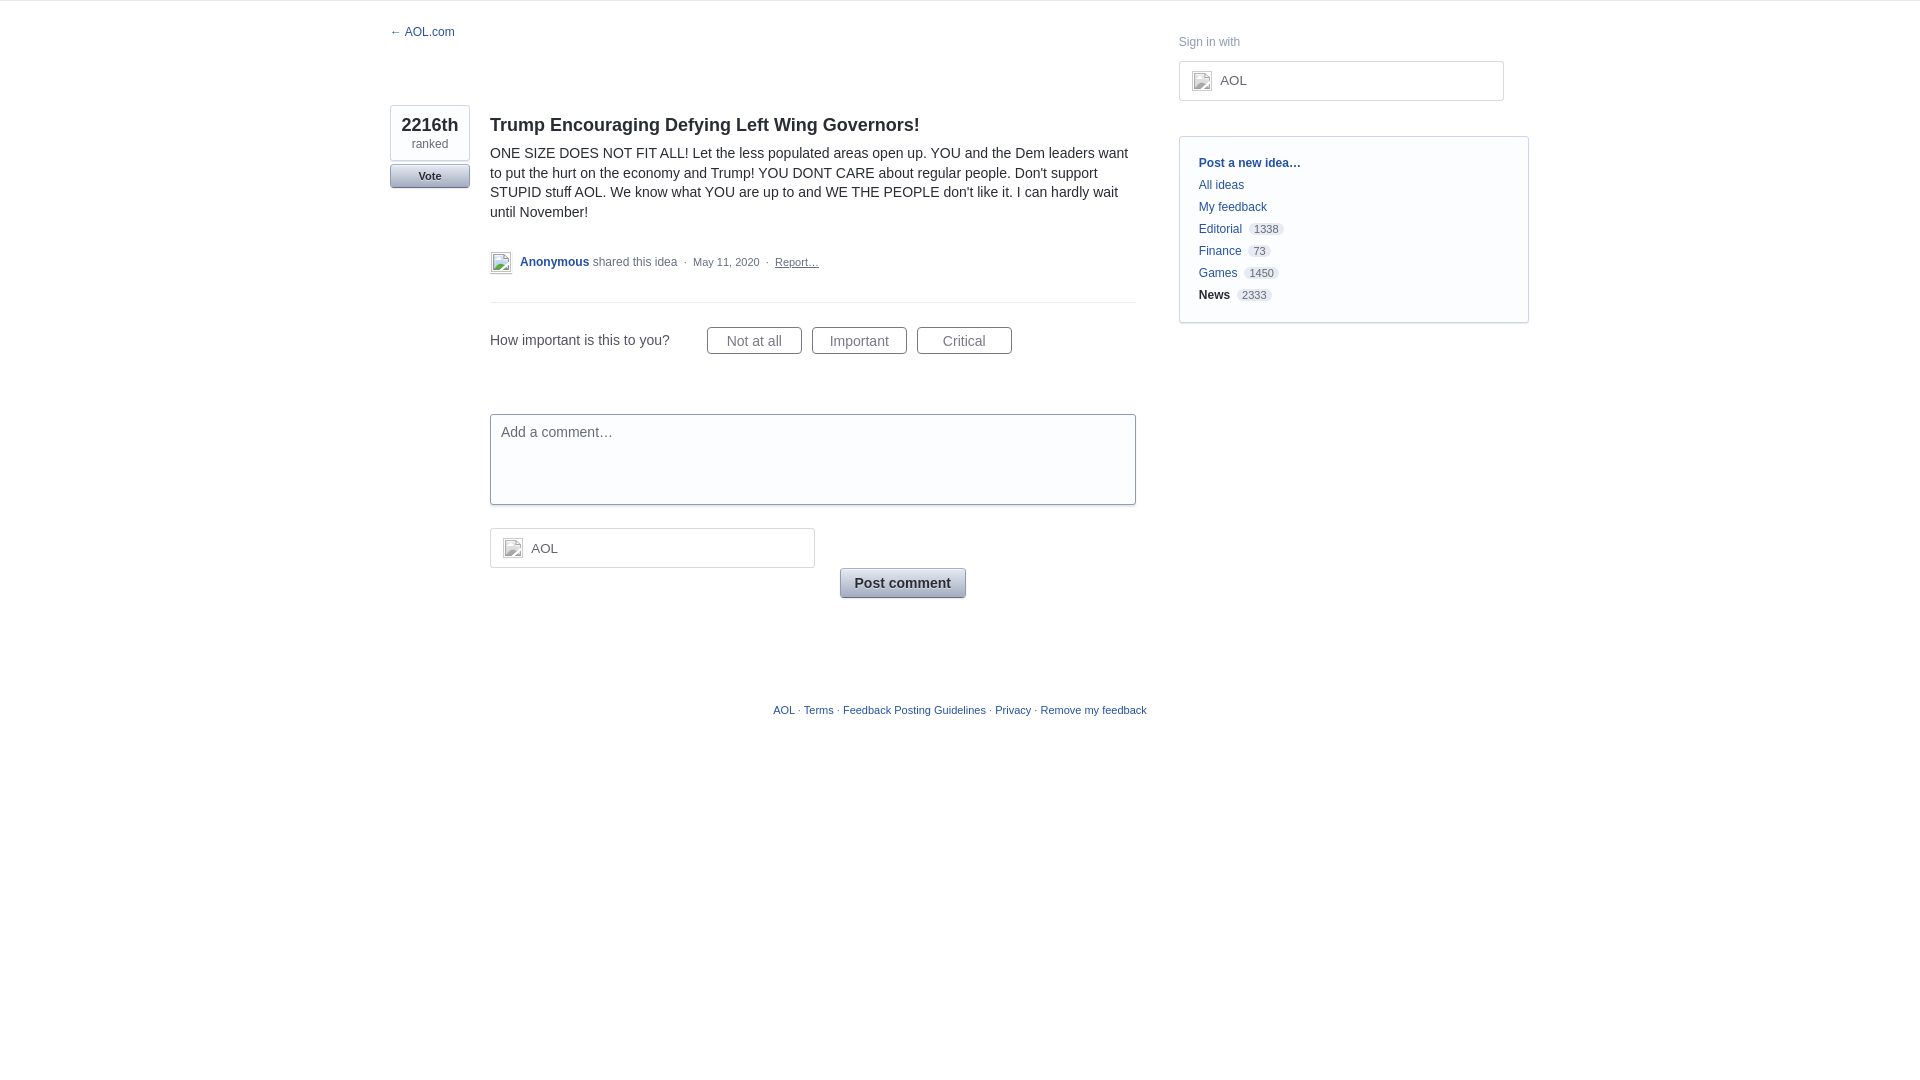  What do you see at coordinates (964, 340) in the screenshot?
I see `Critical` at bounding box center [964, 340].